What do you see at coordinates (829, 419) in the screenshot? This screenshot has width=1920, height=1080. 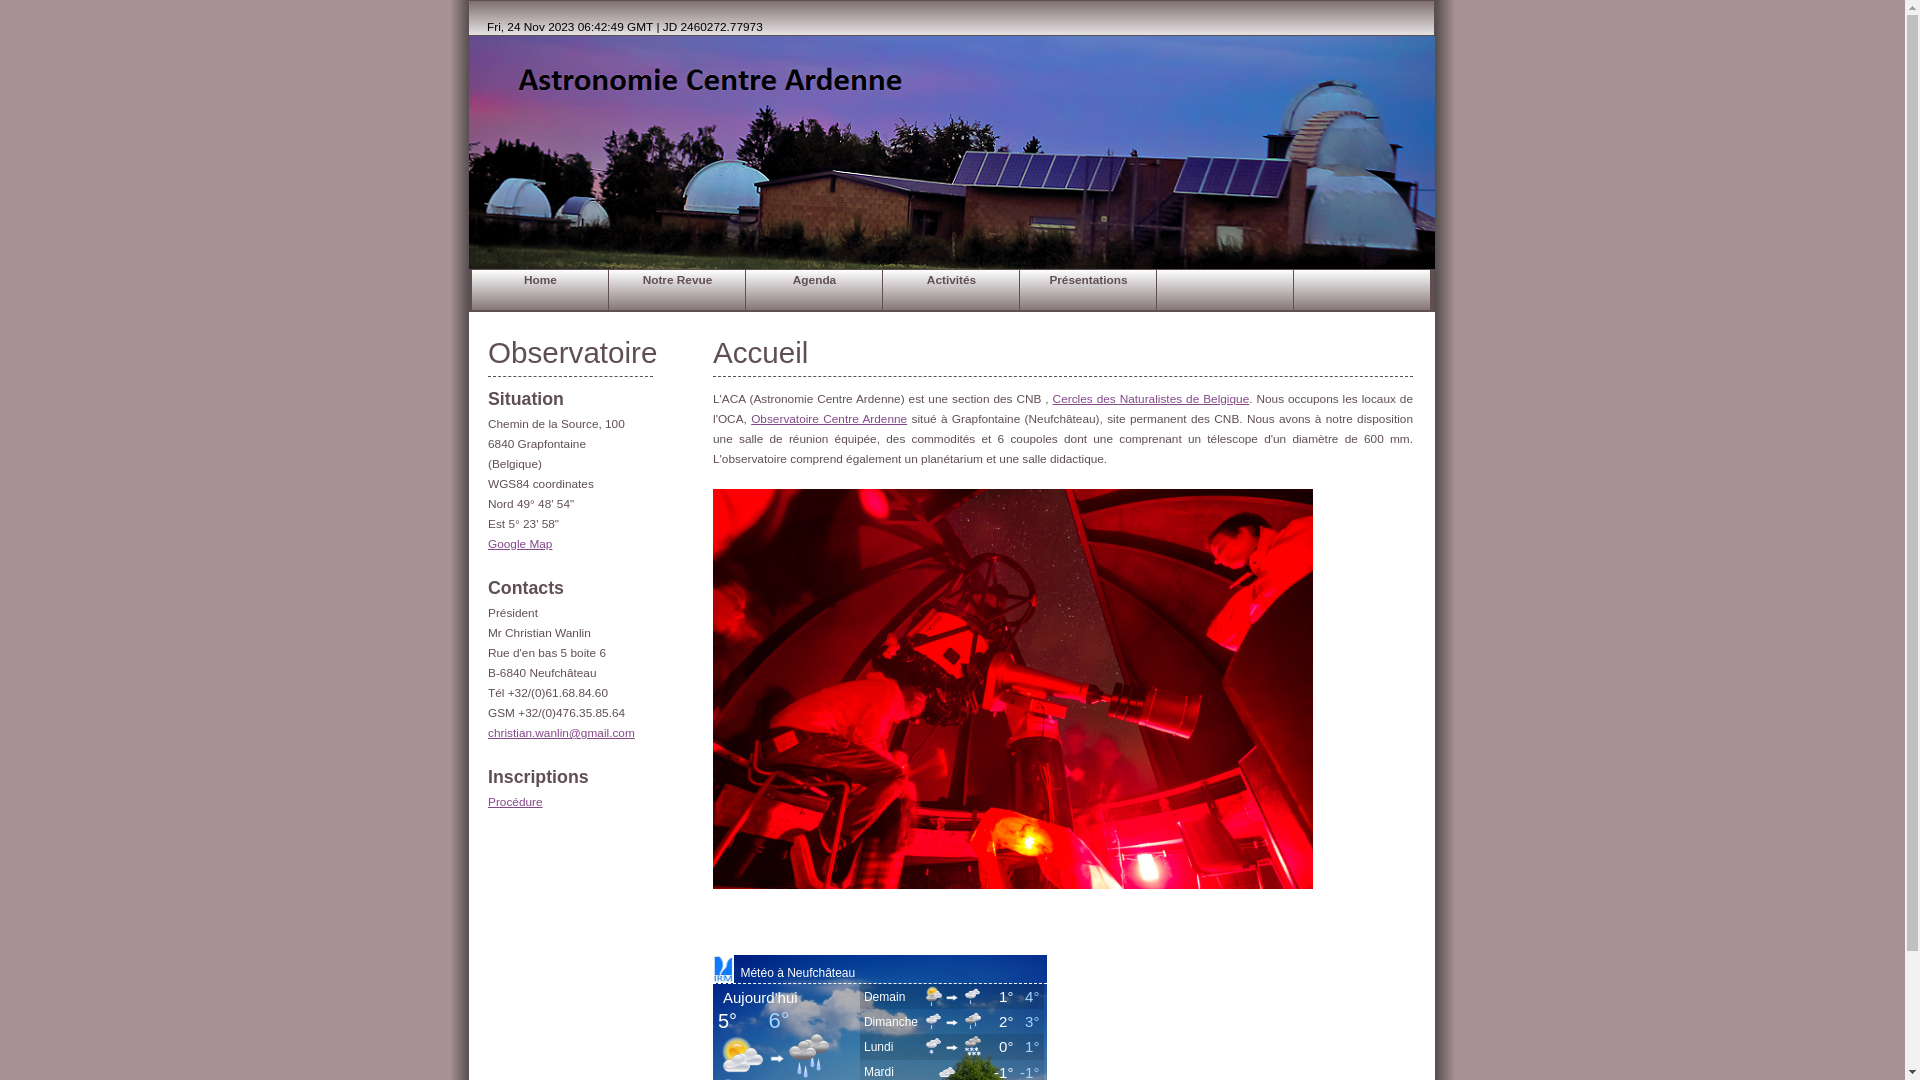 I see `Observatoire Centre Ardenne` at bounding box center [829, 419].